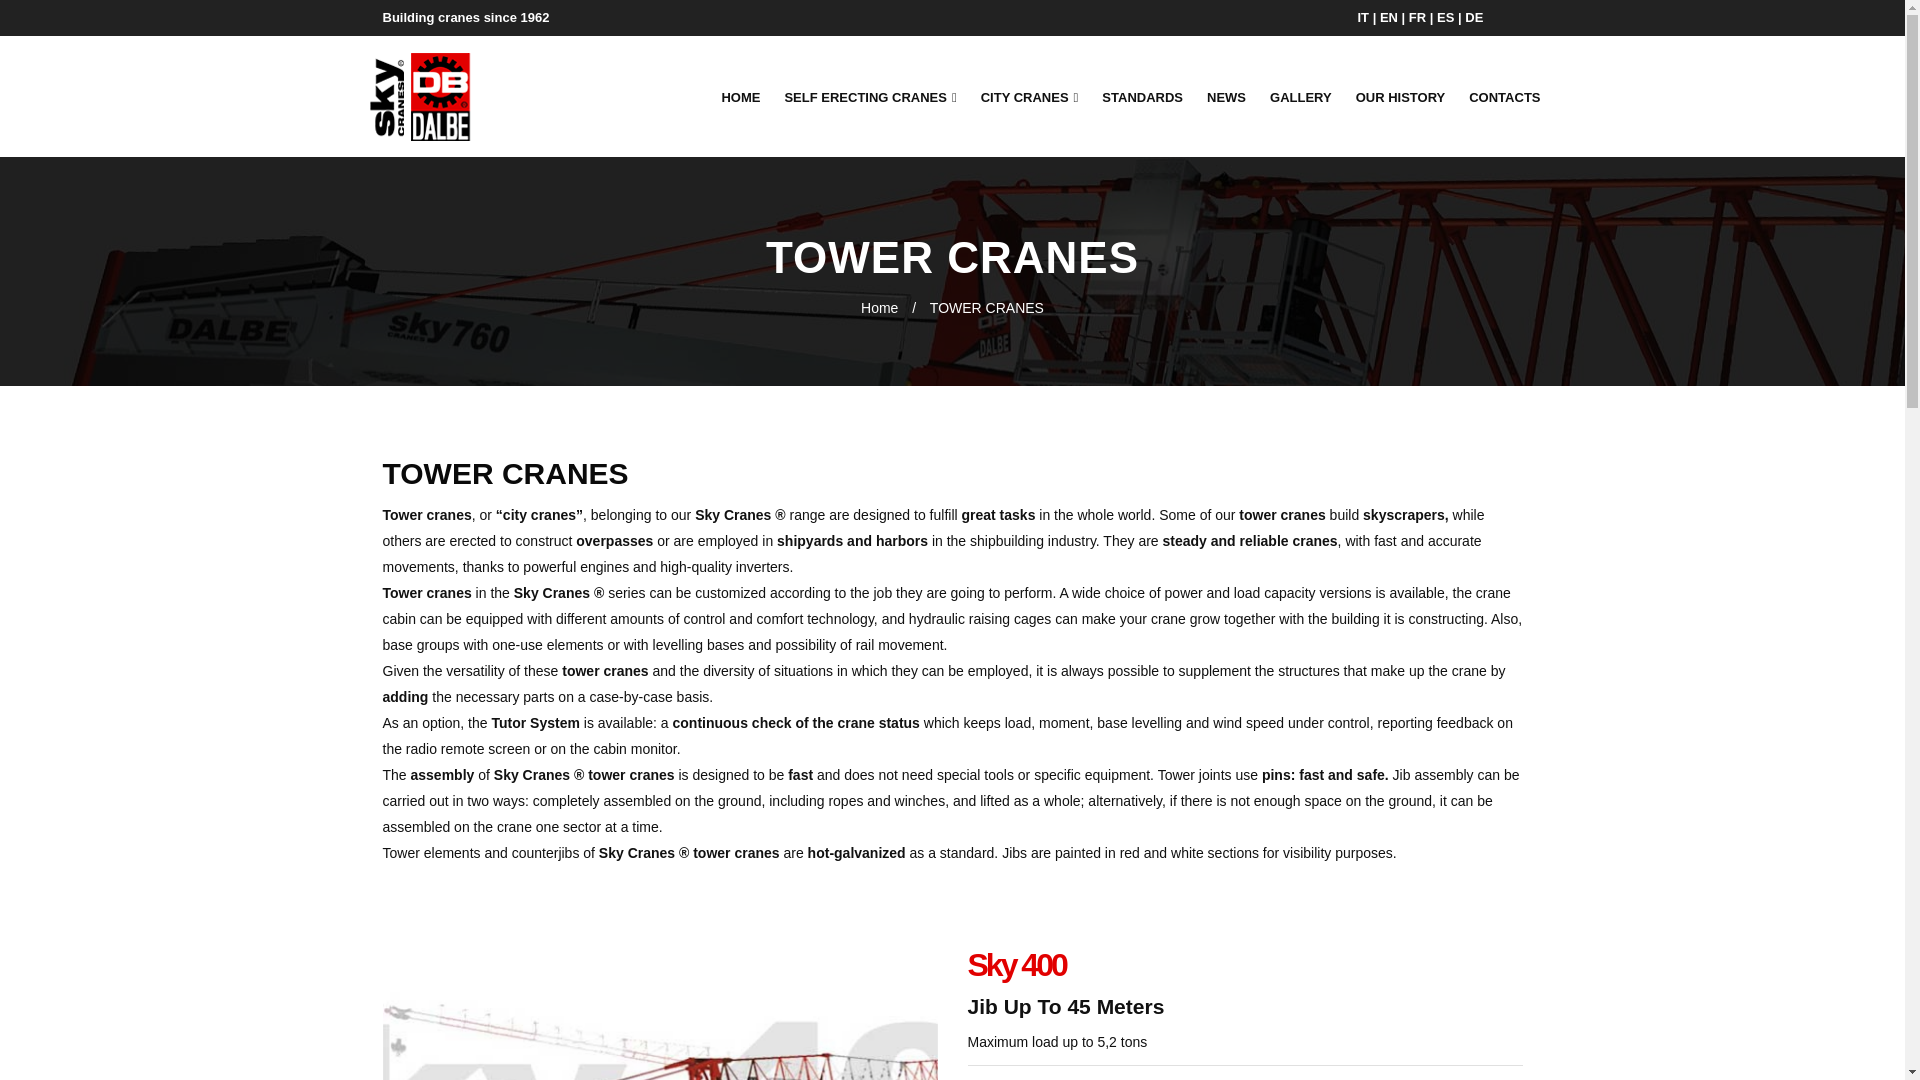 Image resolution: width=1920 pixels, height=1080 pixels. Describe the element at coordinates (1504, 96) in the screenshot. I see `CONTACTS` at that location.